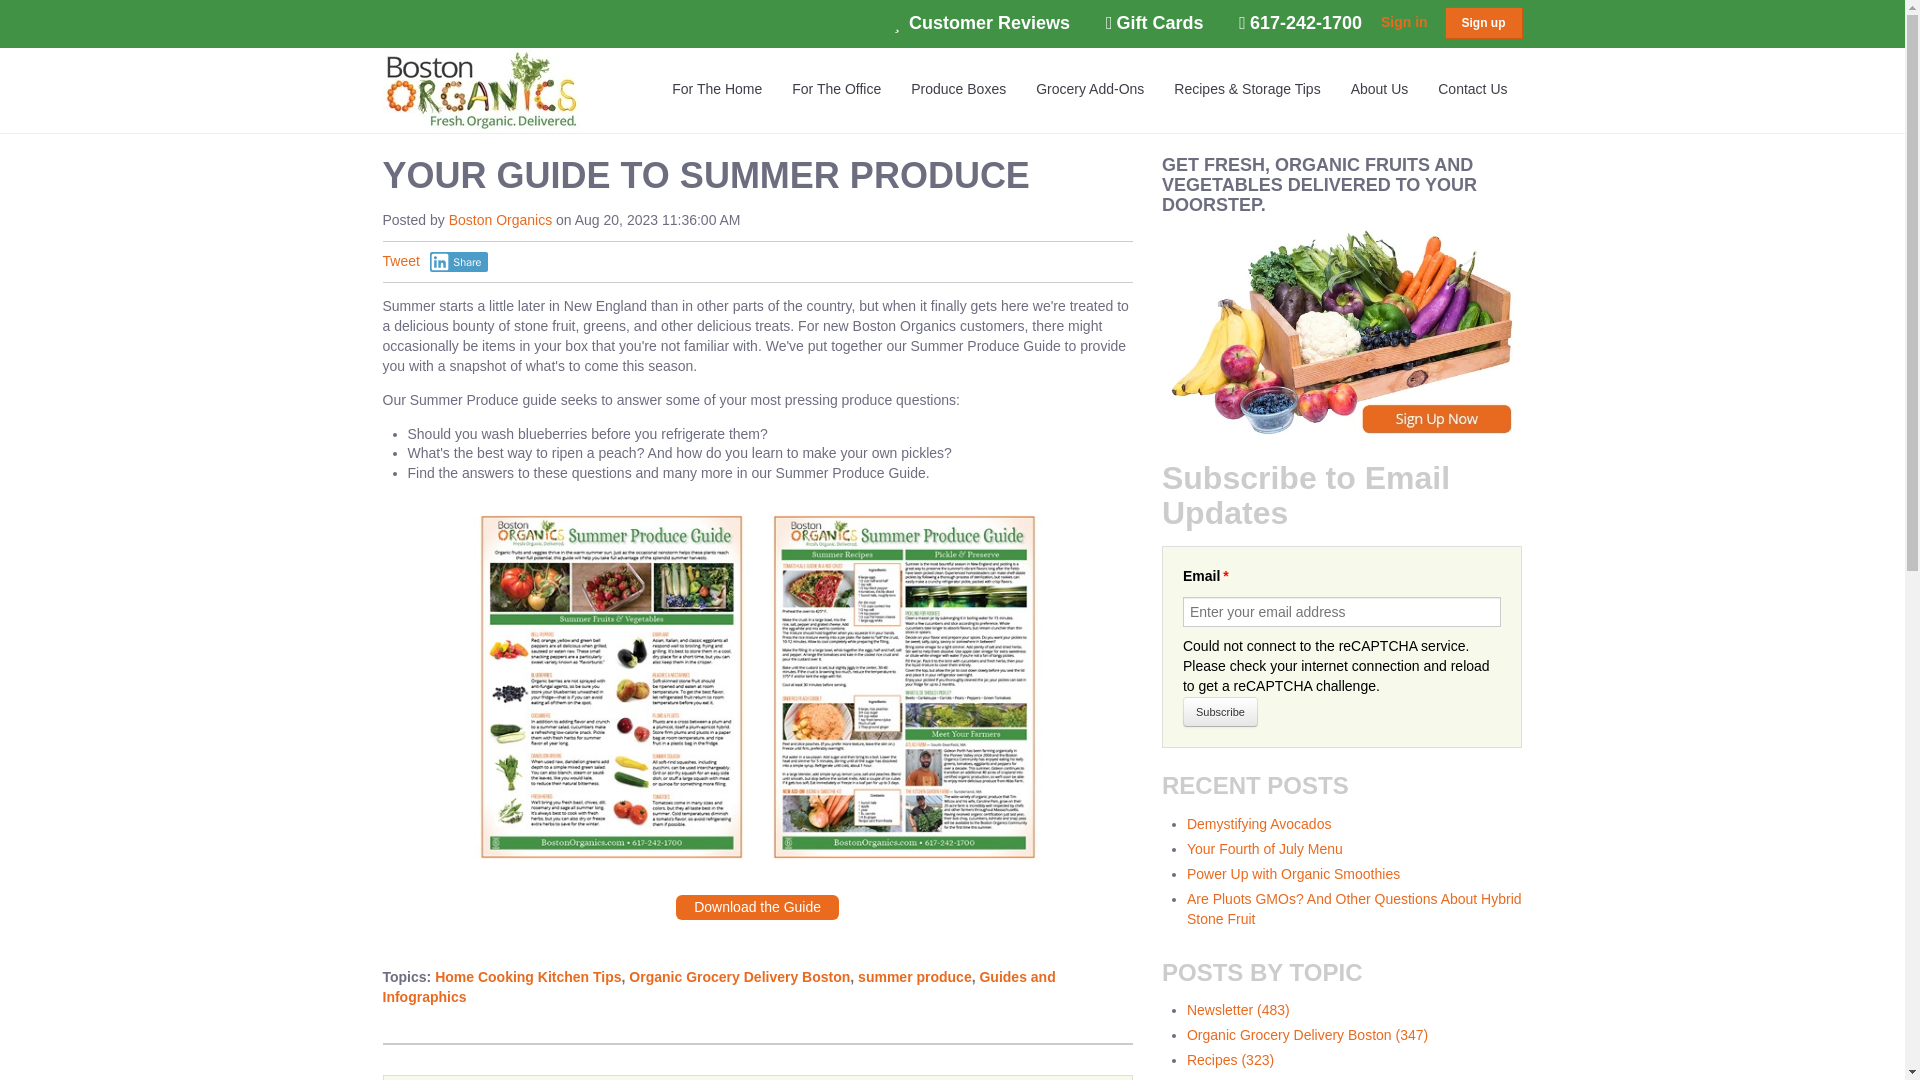 The image size is (1920, 1080). Describe the element at coordinates (982, 23) in the screenshot. I see `Customer Reviews` at that location.